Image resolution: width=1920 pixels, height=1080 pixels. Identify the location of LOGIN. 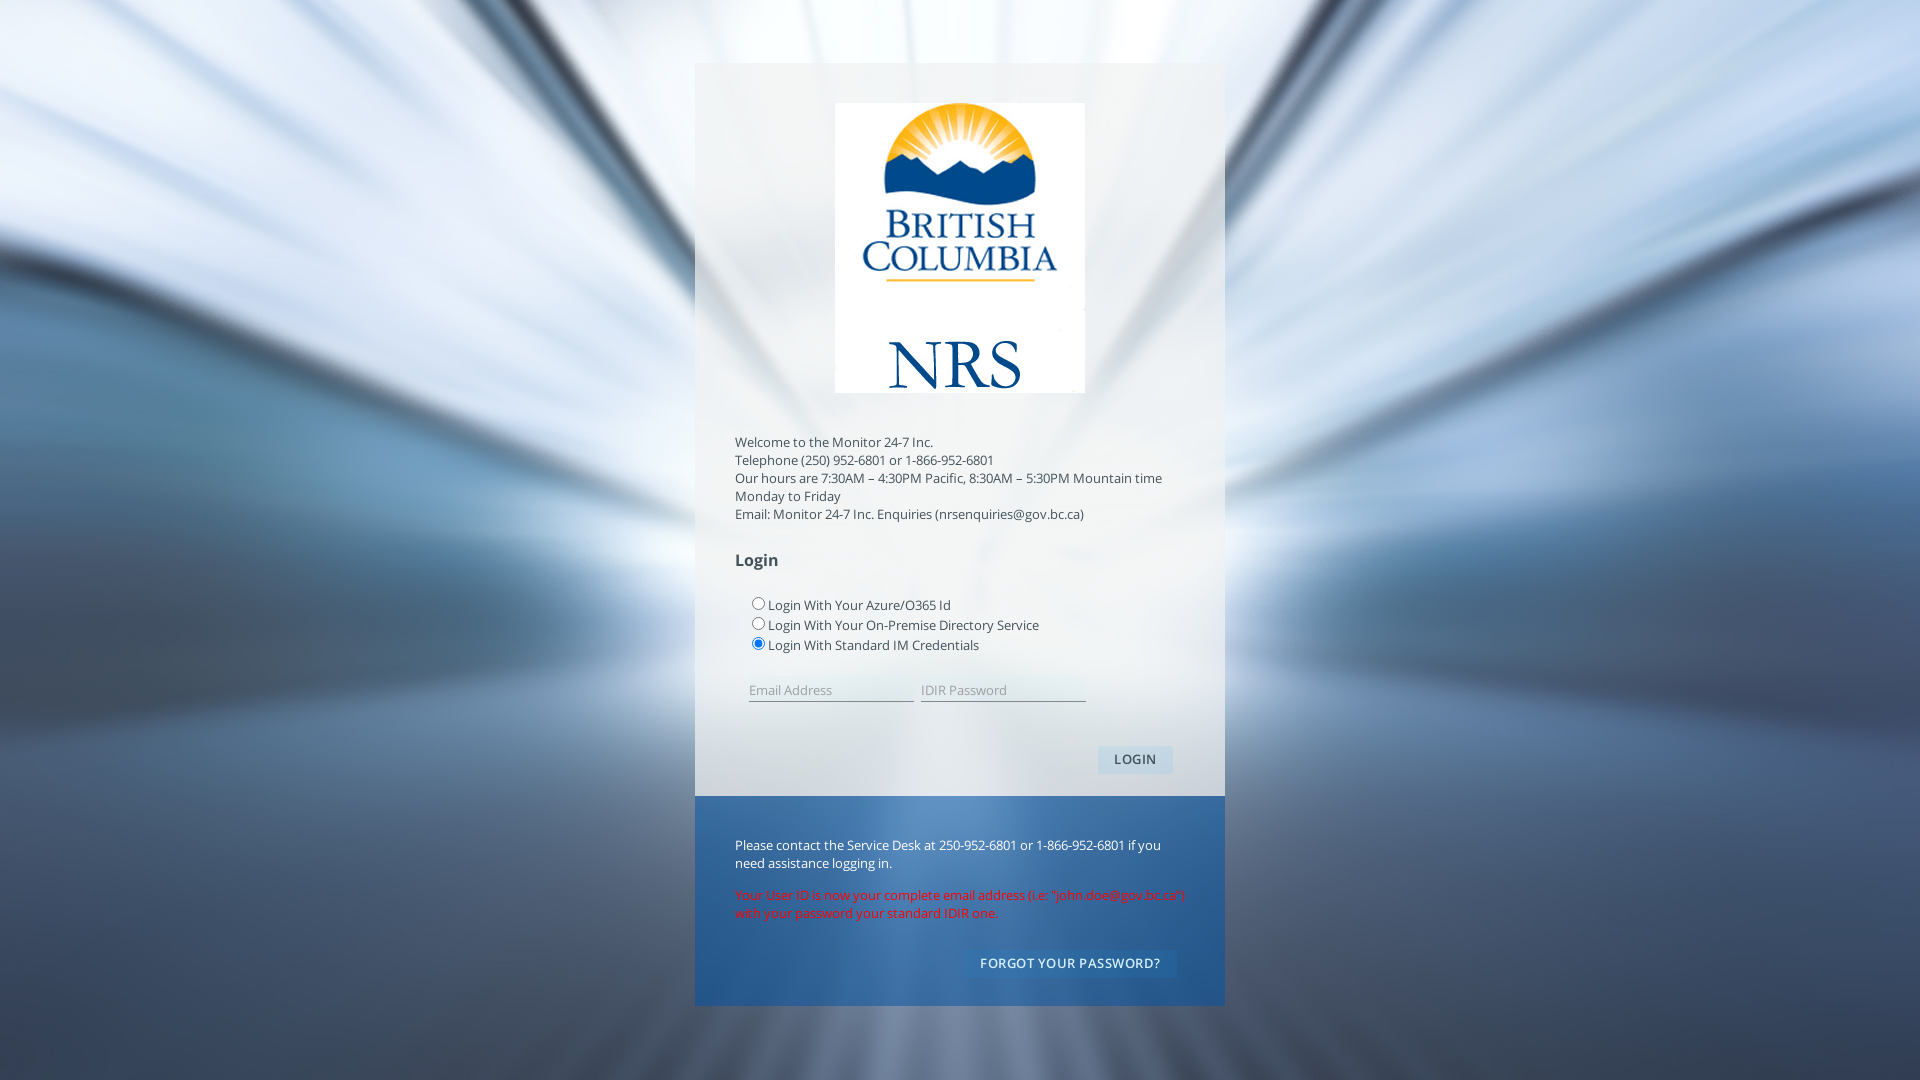
(1136, 760).